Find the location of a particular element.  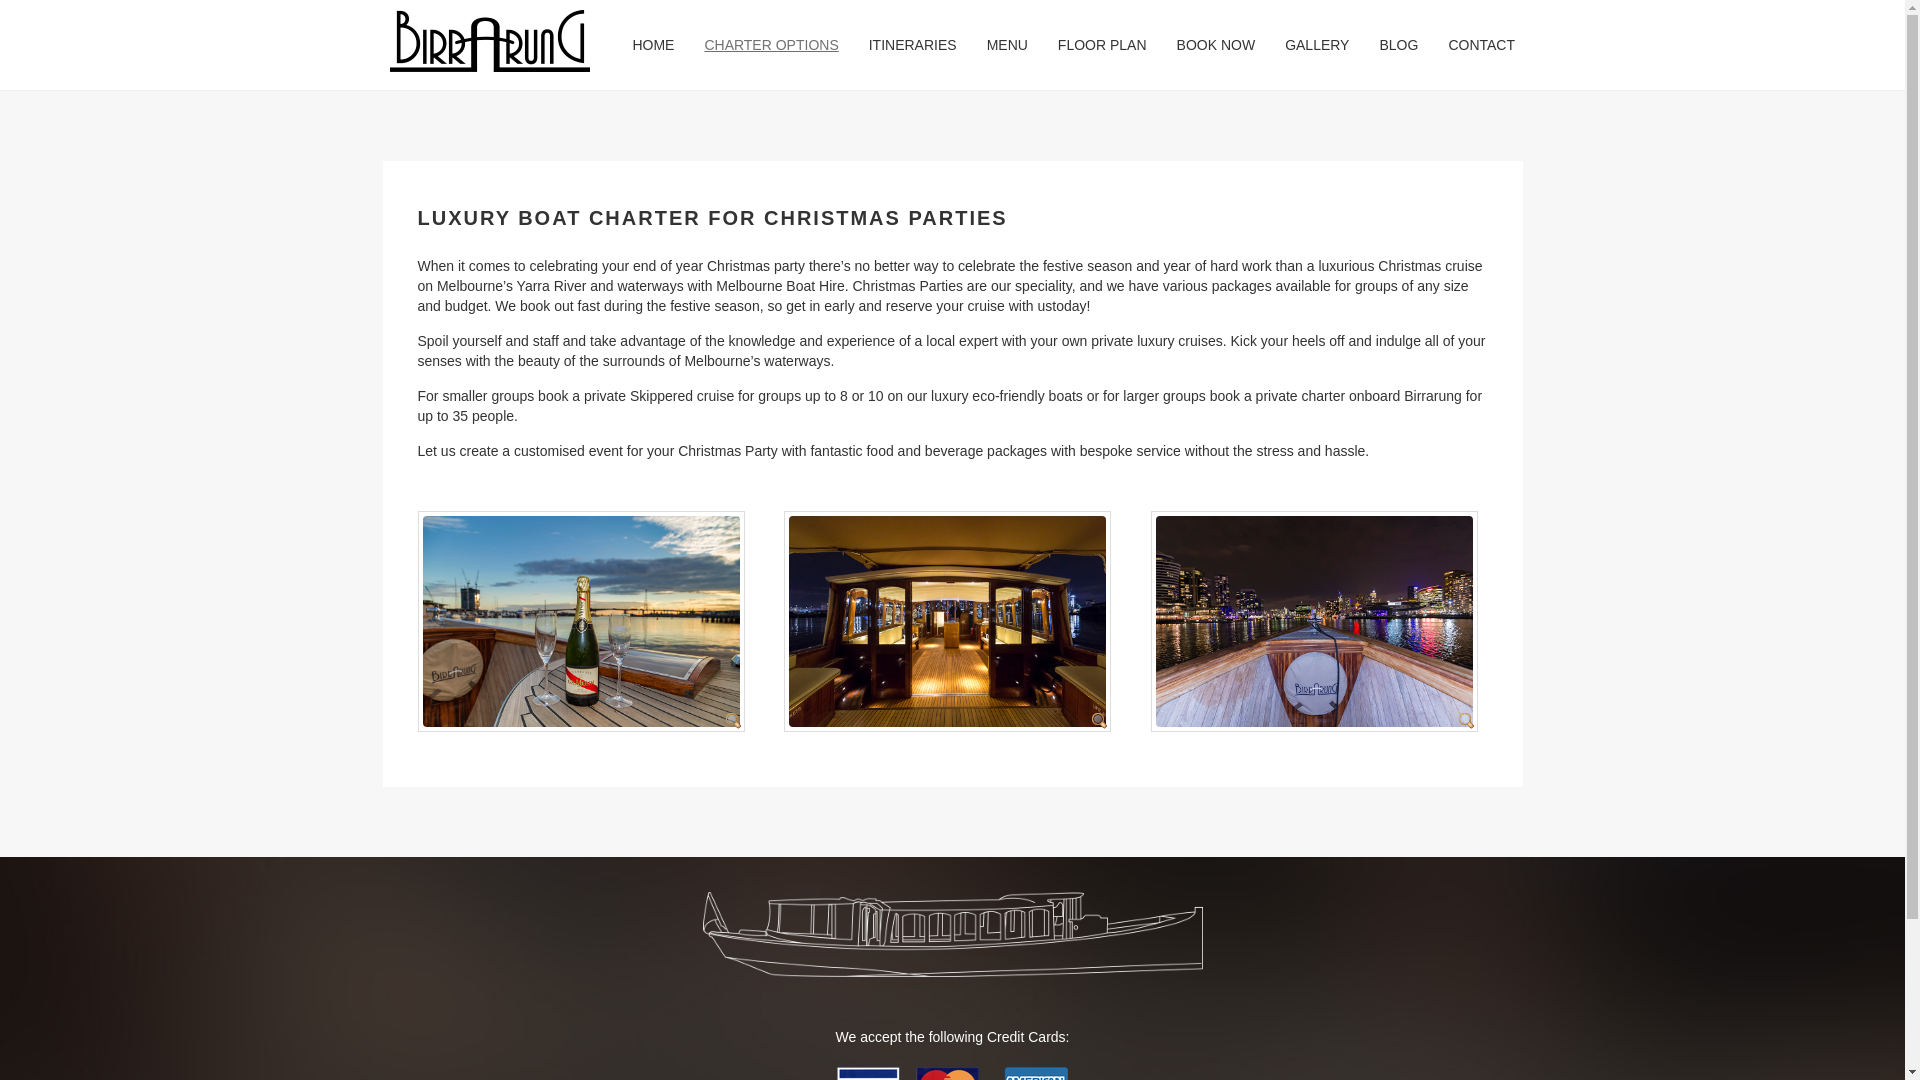

GALLERY is located at coordinates (1317, 45).